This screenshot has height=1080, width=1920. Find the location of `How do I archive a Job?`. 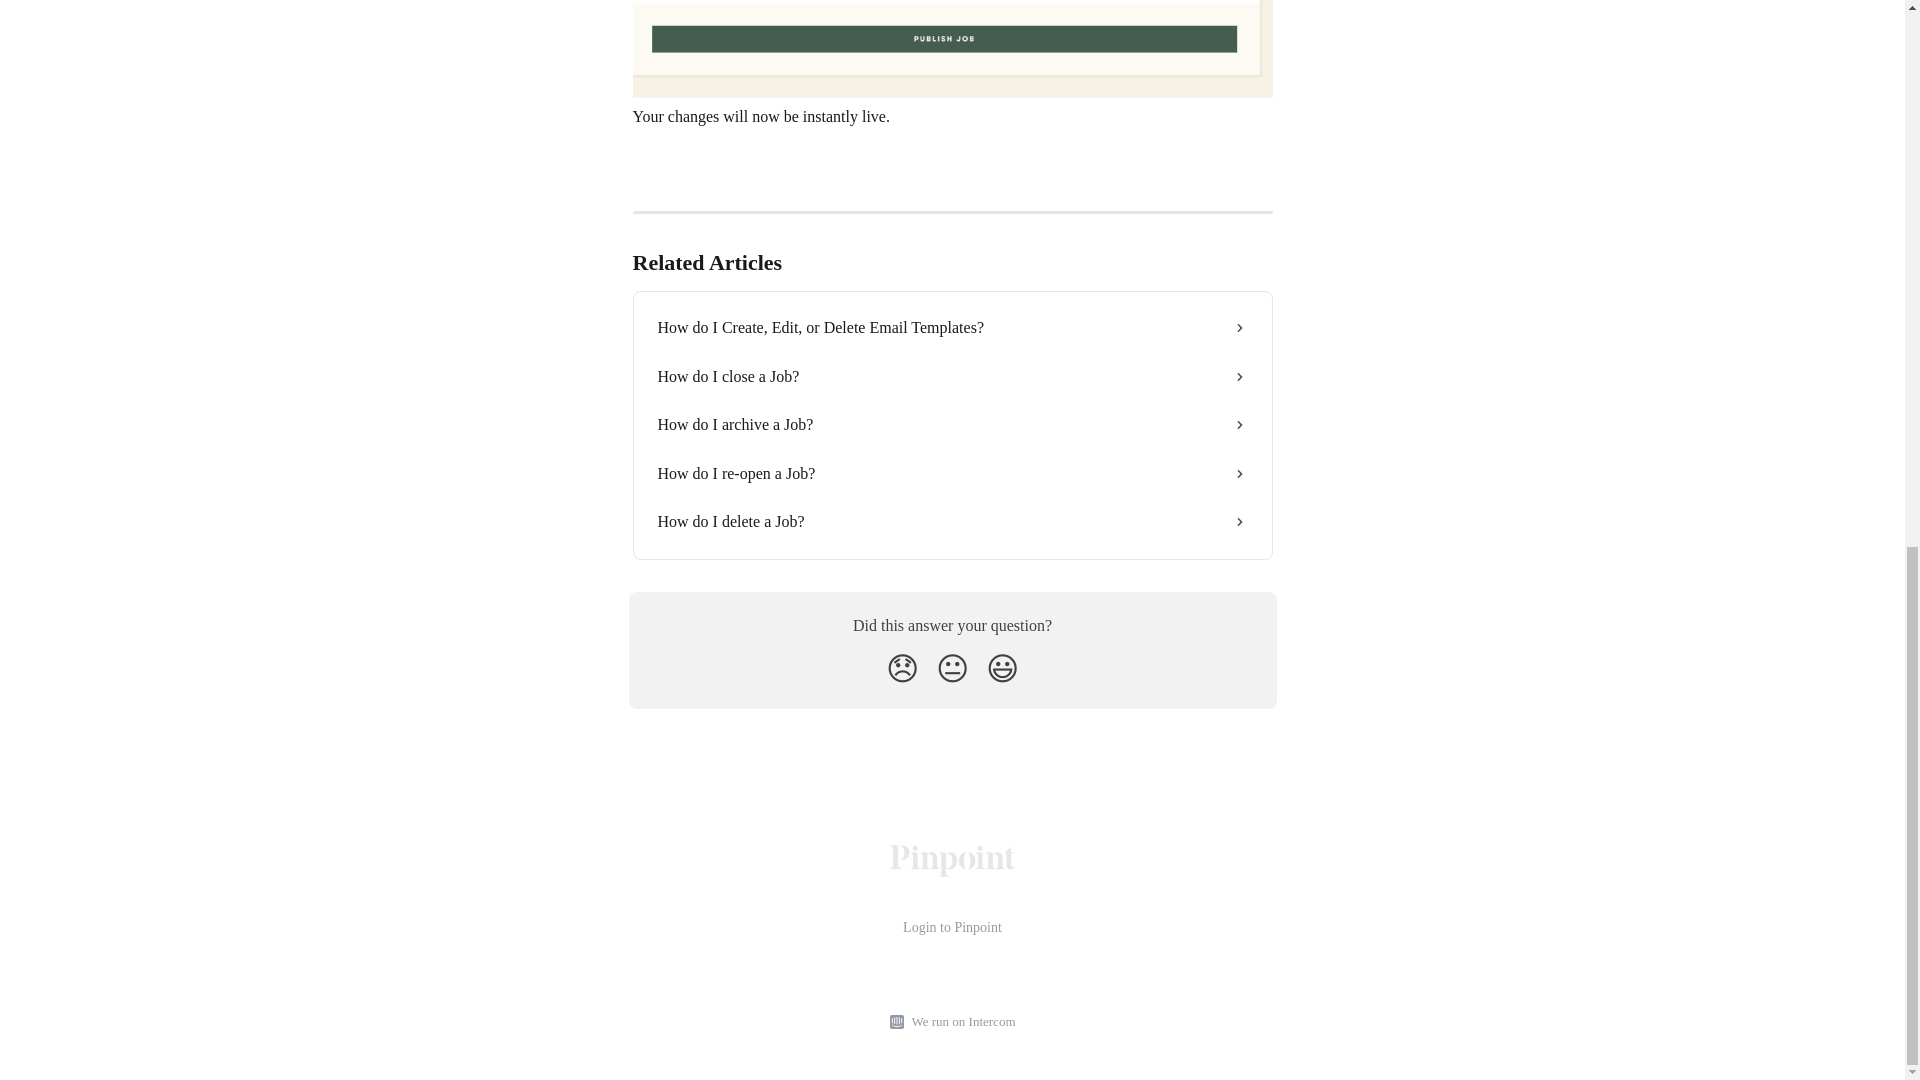

How do I archive a Job? is located at coordinates (952, 424).